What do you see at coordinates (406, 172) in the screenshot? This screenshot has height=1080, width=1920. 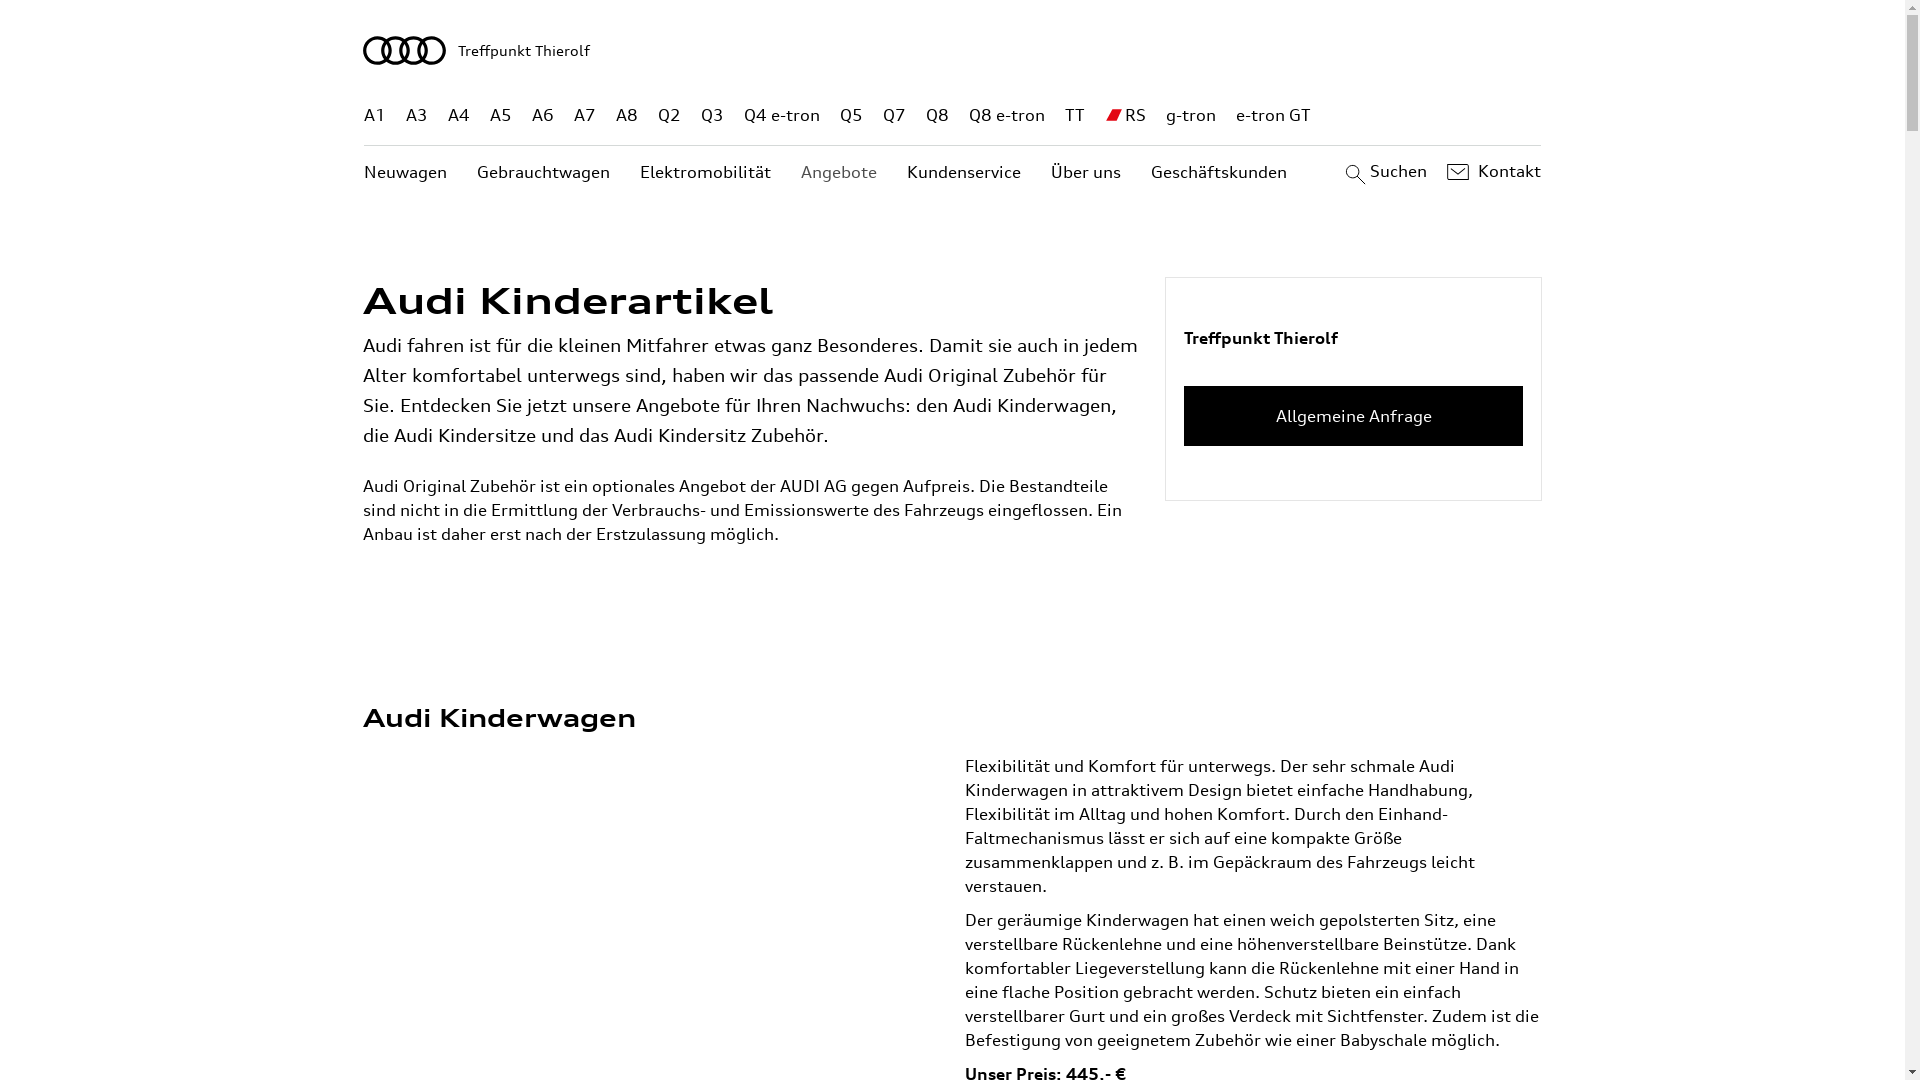 I see `Neuwagen` at bounding box center [406, 172].